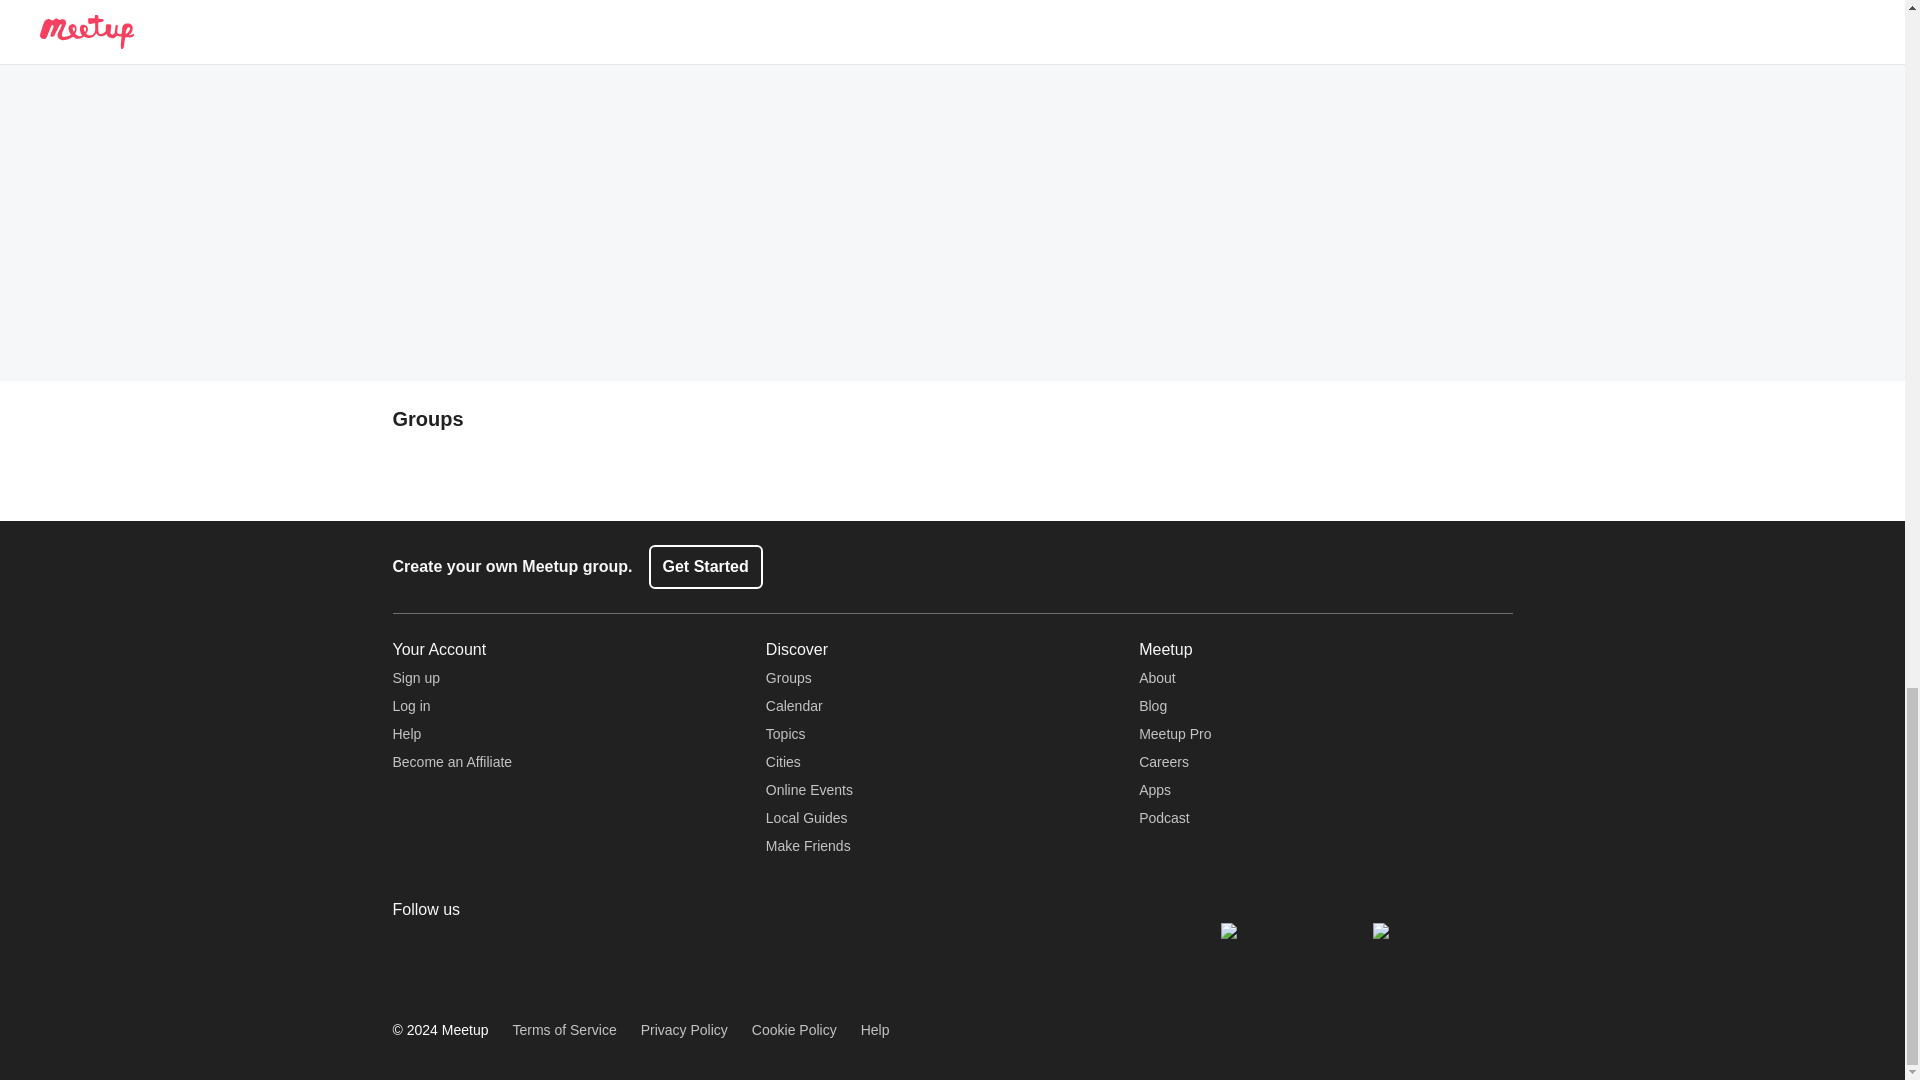 This screenshot has width=1920, height=1080. Describe the element at coordinates (1163, 762) in the screenshot. I see `Careers` at that location.